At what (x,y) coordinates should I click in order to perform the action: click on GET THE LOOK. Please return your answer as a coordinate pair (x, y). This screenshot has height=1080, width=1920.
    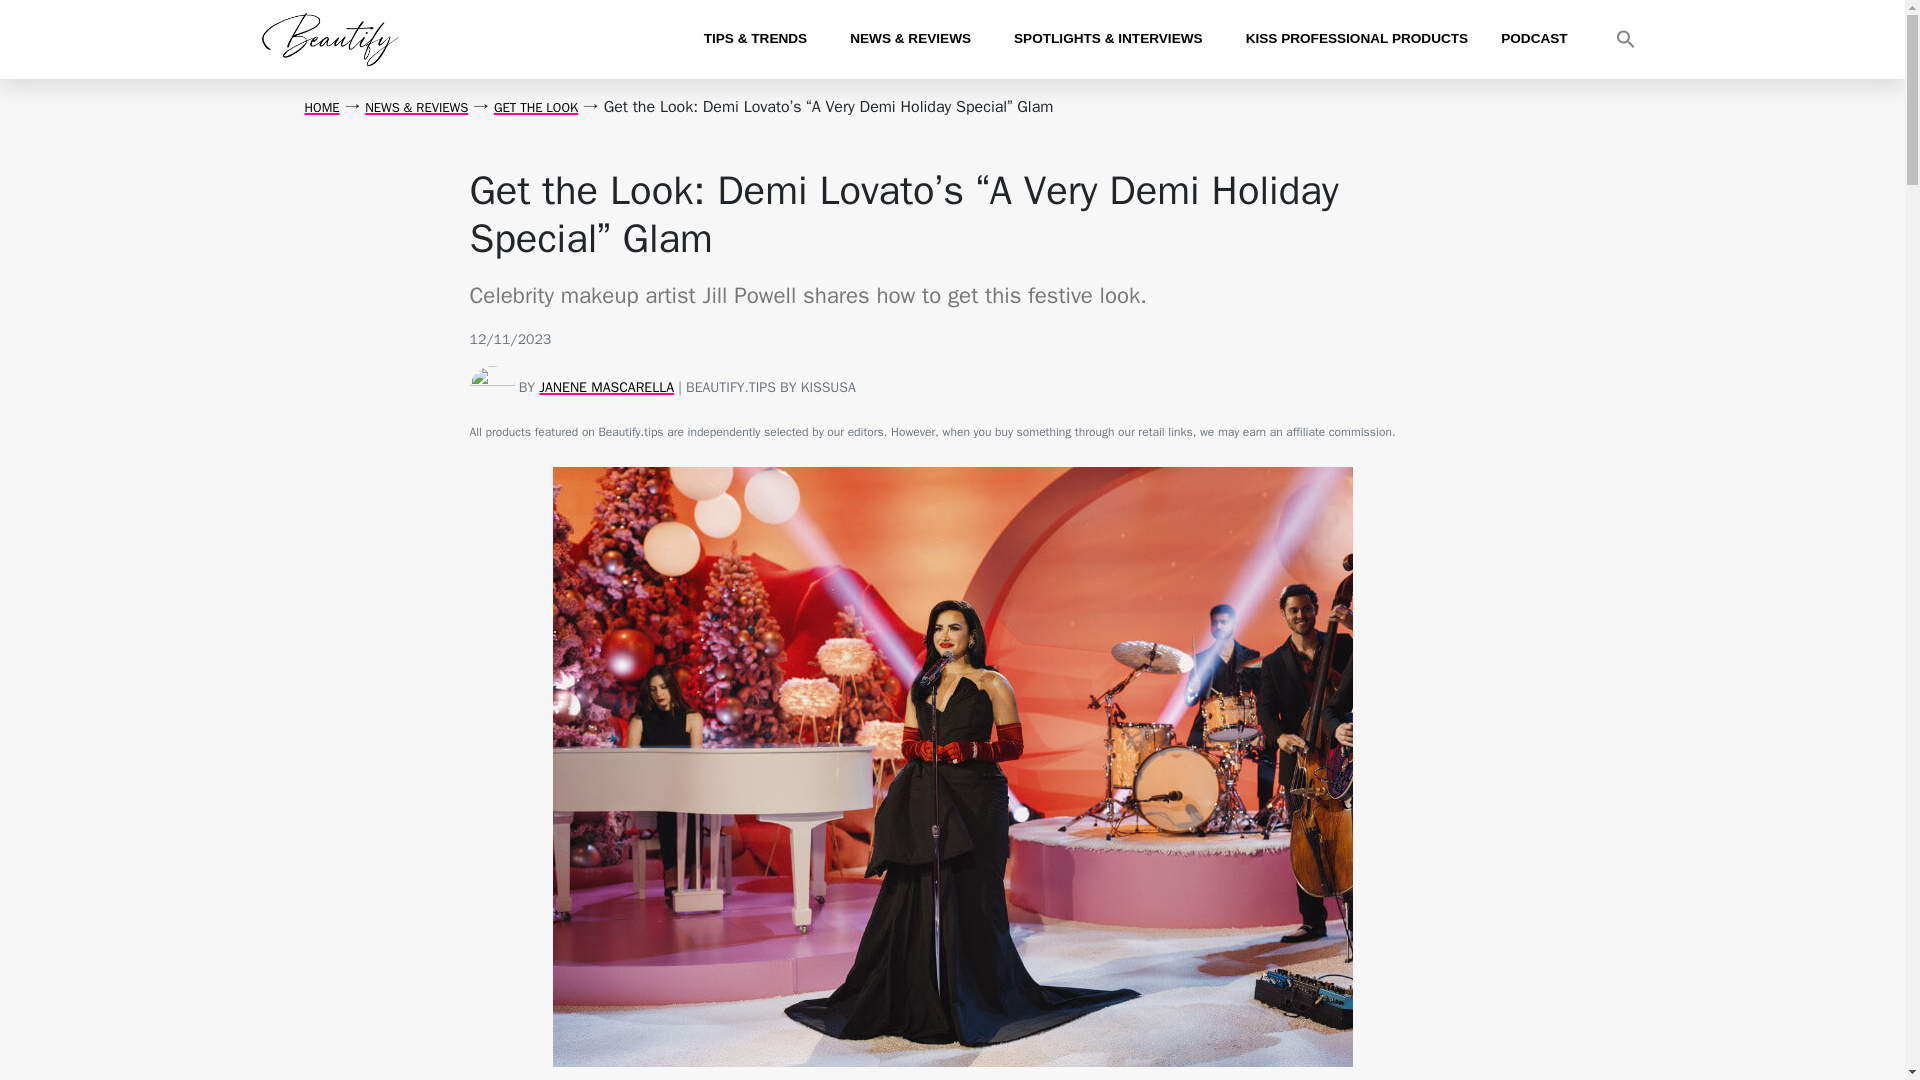
    Looking at the image, I should click on (535, 107).